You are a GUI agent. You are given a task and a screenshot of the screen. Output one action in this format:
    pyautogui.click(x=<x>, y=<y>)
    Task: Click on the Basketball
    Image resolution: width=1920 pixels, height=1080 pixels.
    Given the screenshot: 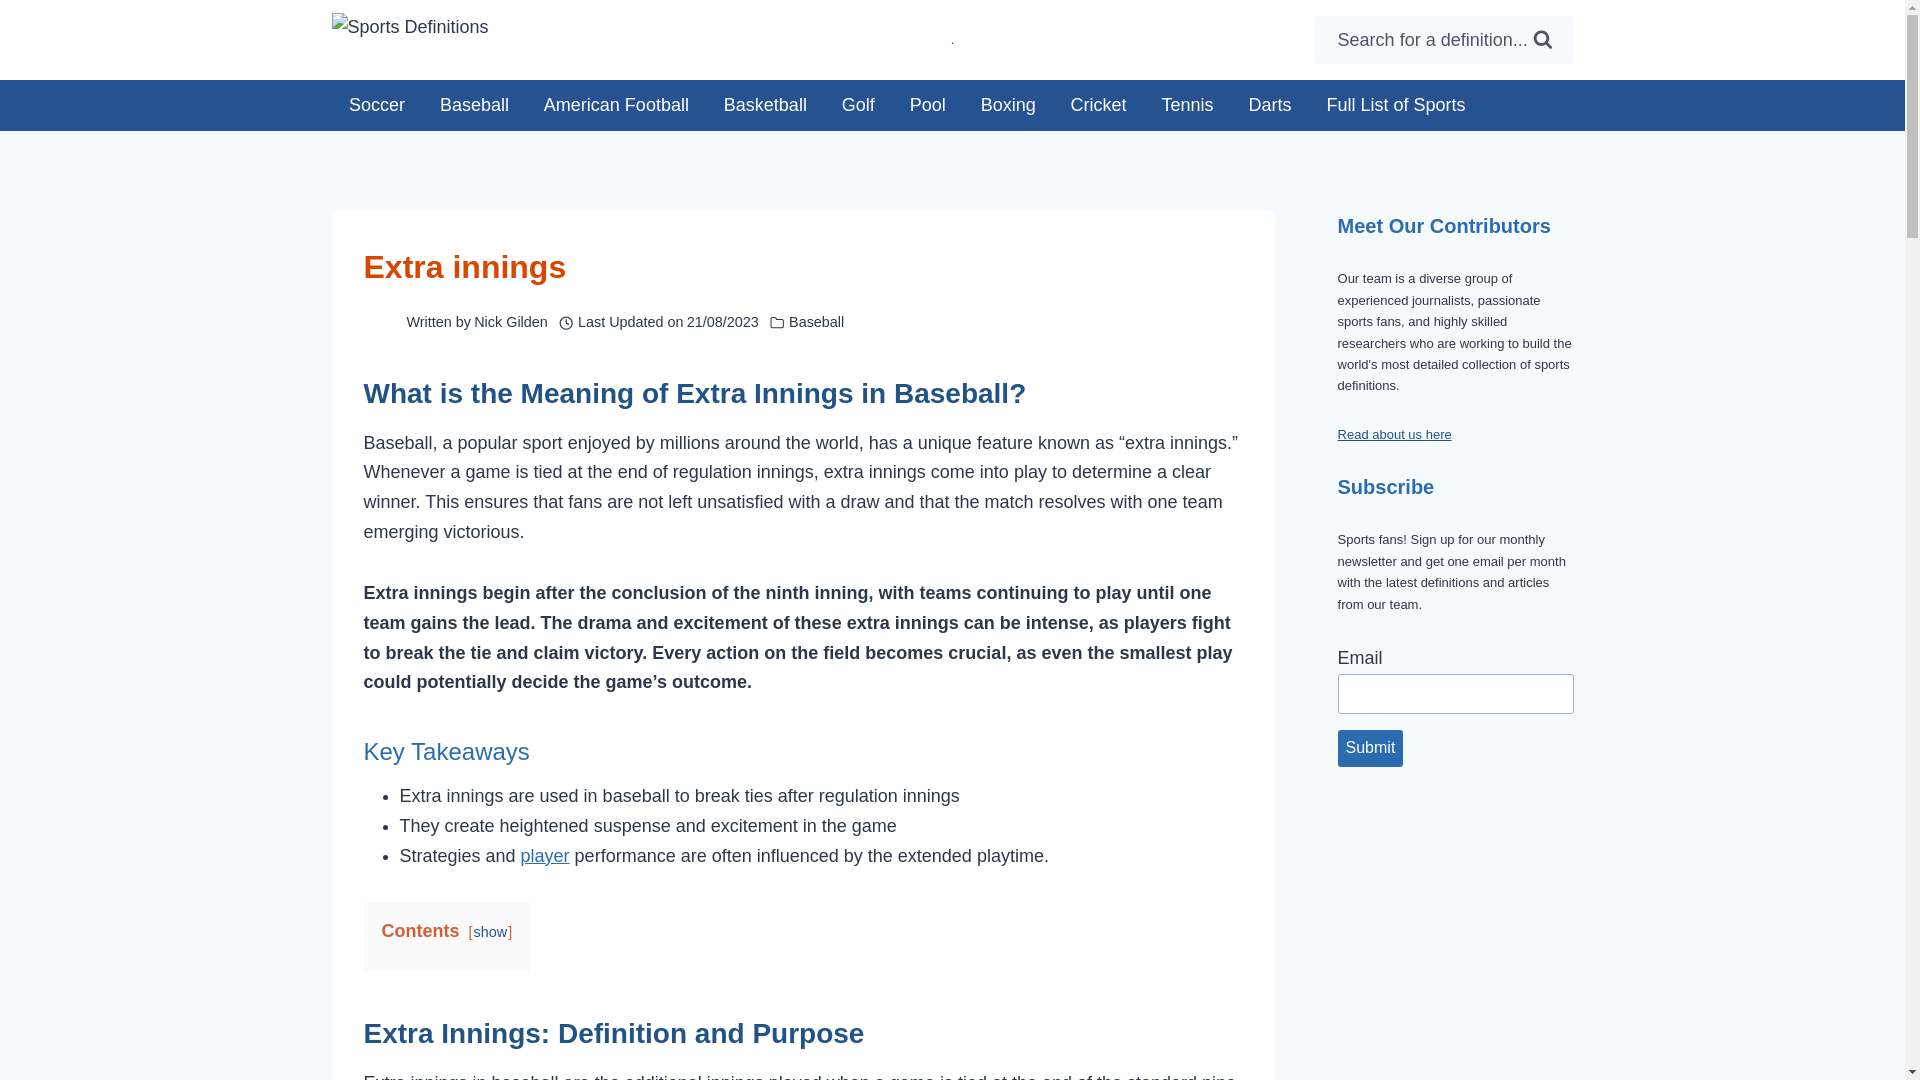 What is the action you would take?
    pyautogui.click(x=764, y=104)
    